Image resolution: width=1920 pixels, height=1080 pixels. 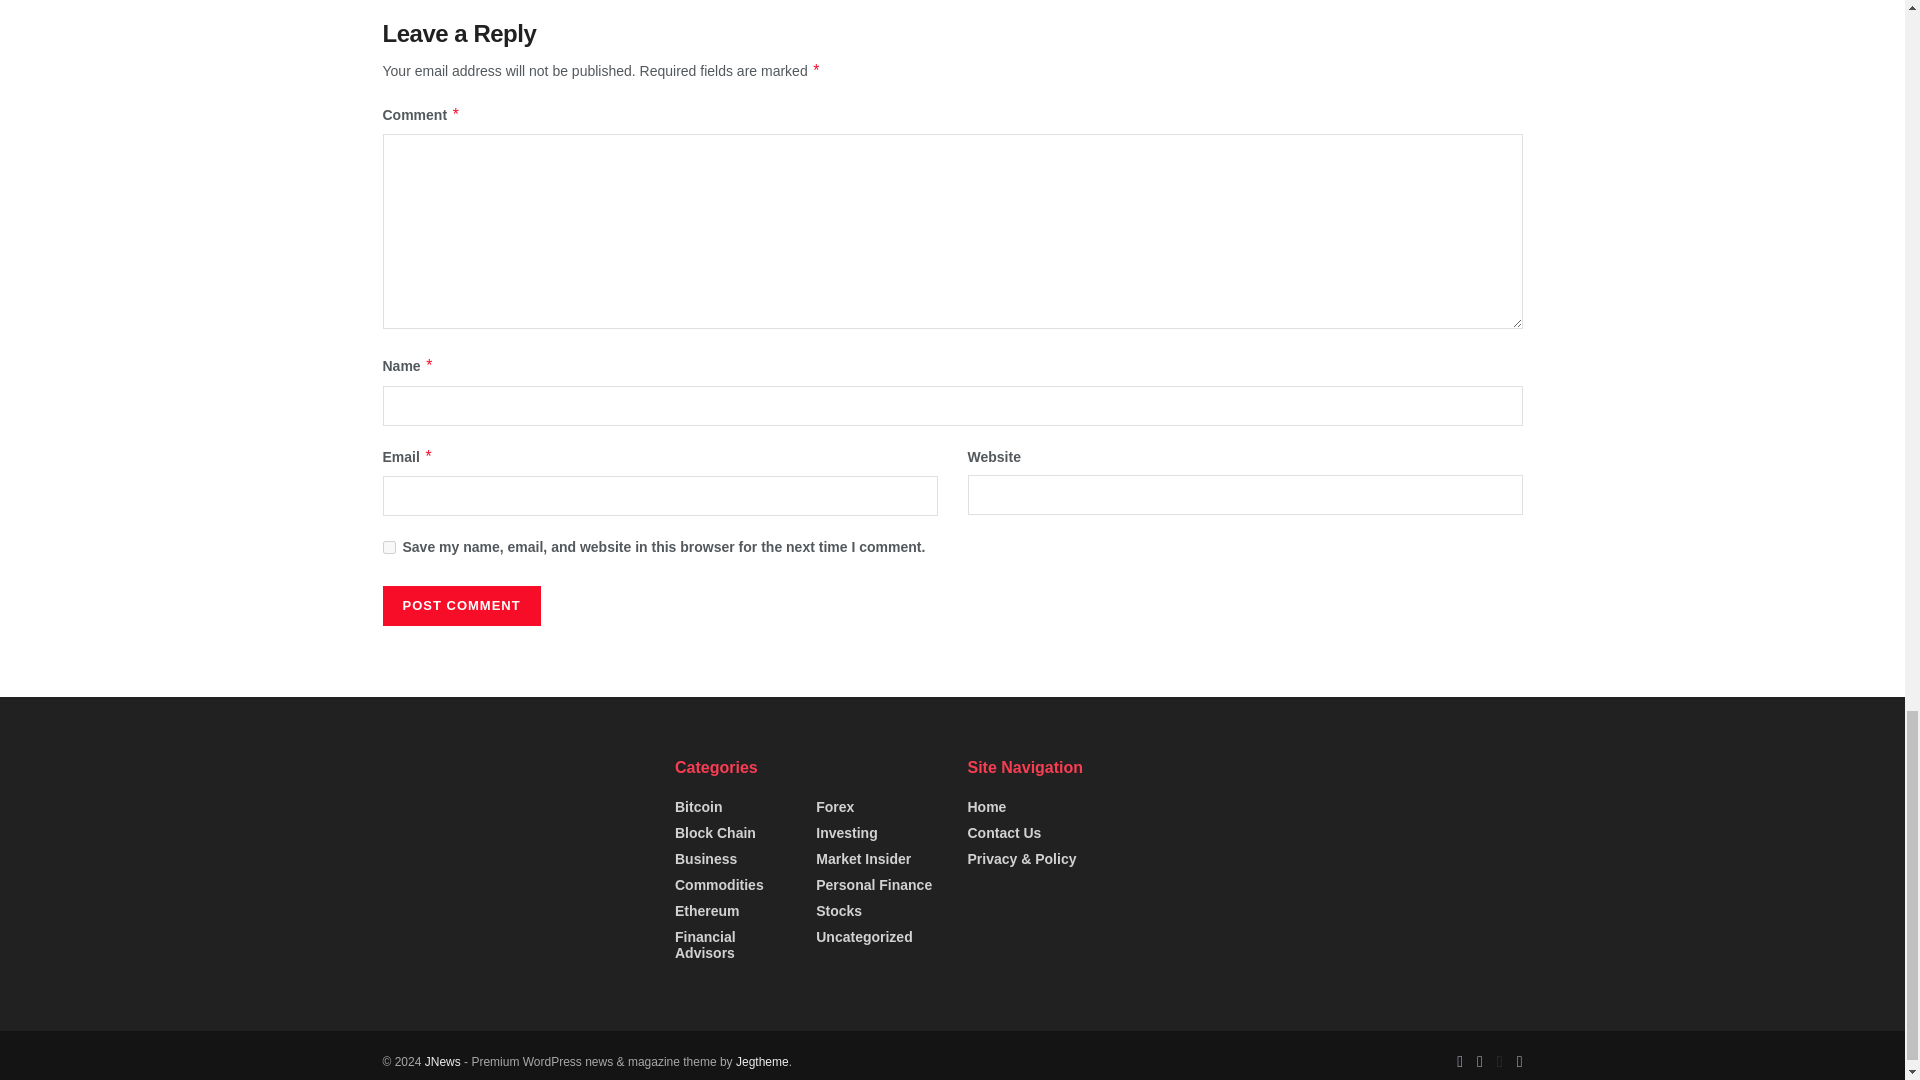 I want to click on Jegtheme, so click(x=762, y=1062).